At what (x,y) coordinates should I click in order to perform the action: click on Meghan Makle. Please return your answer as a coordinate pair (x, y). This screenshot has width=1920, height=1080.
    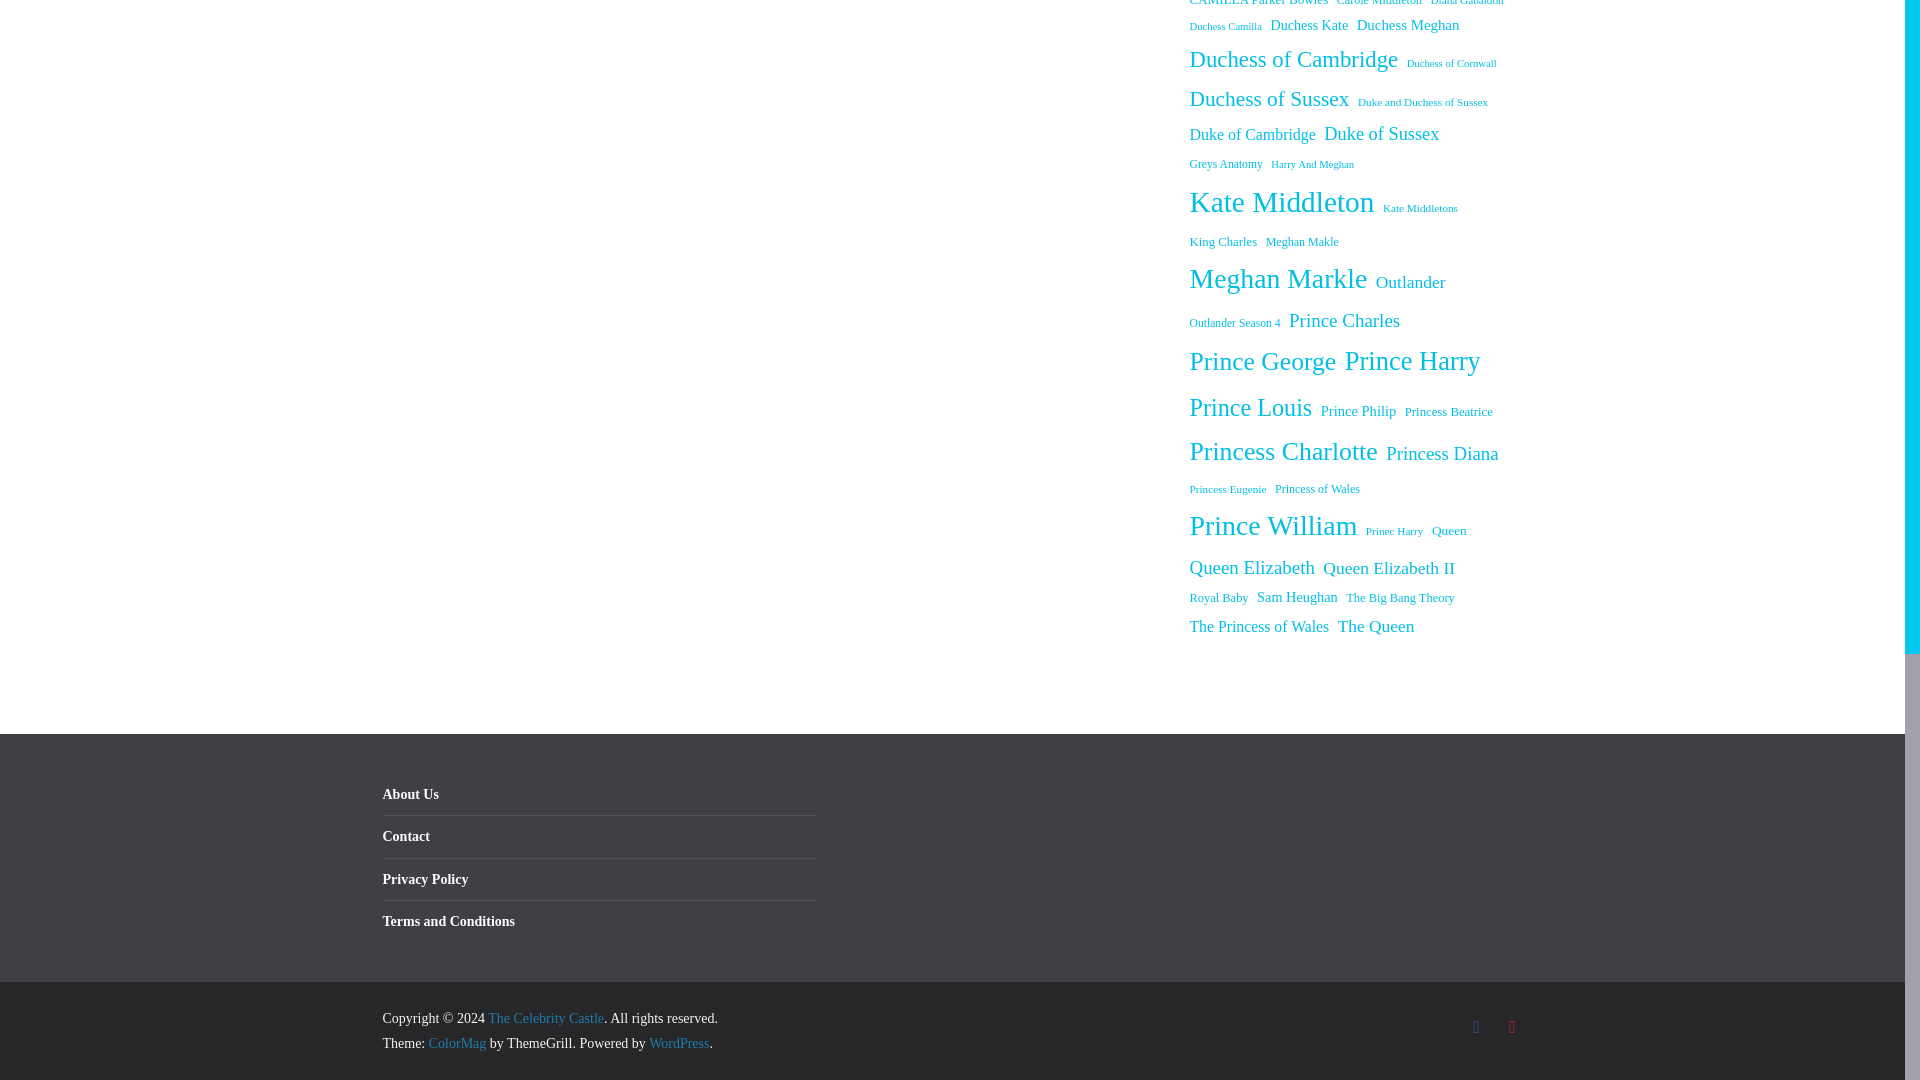
    Looking at the image, I should click on (1302, 242).